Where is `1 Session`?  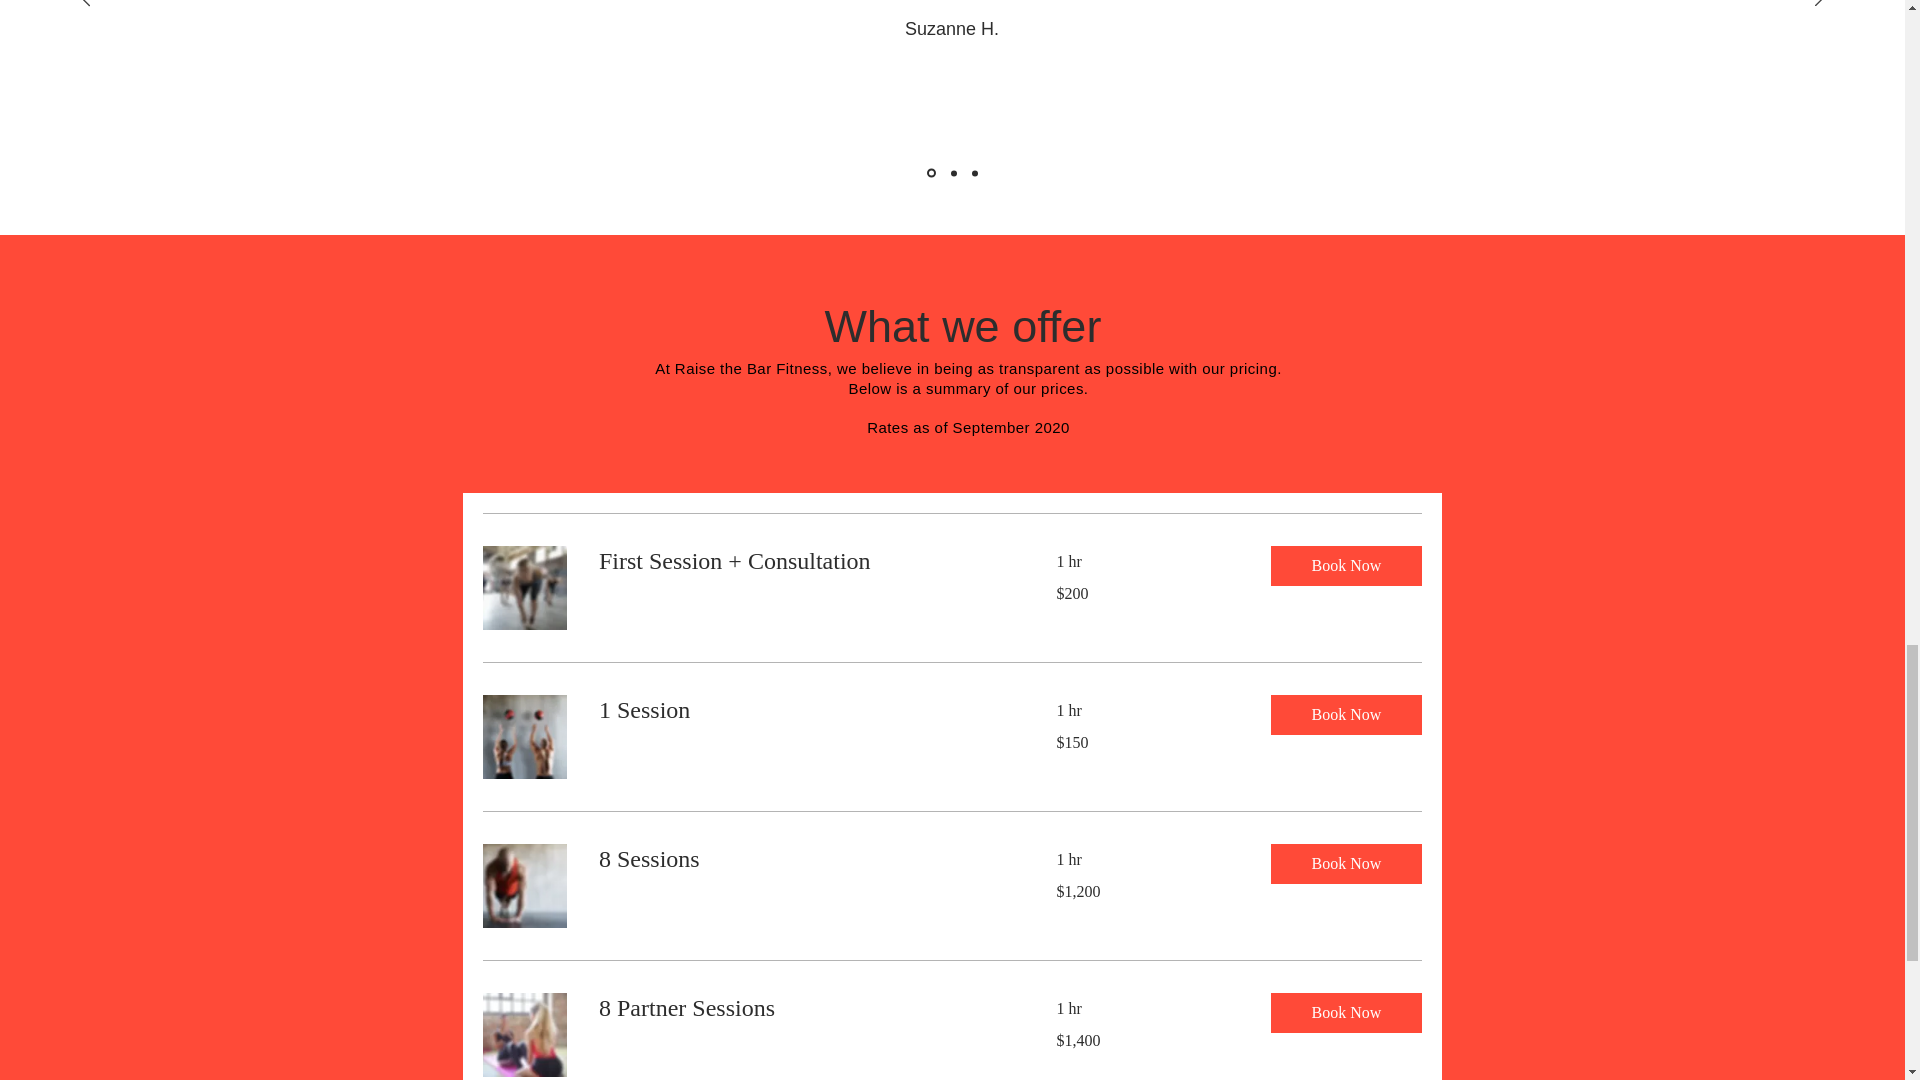 1 Session is located at coordinates (802, 710).